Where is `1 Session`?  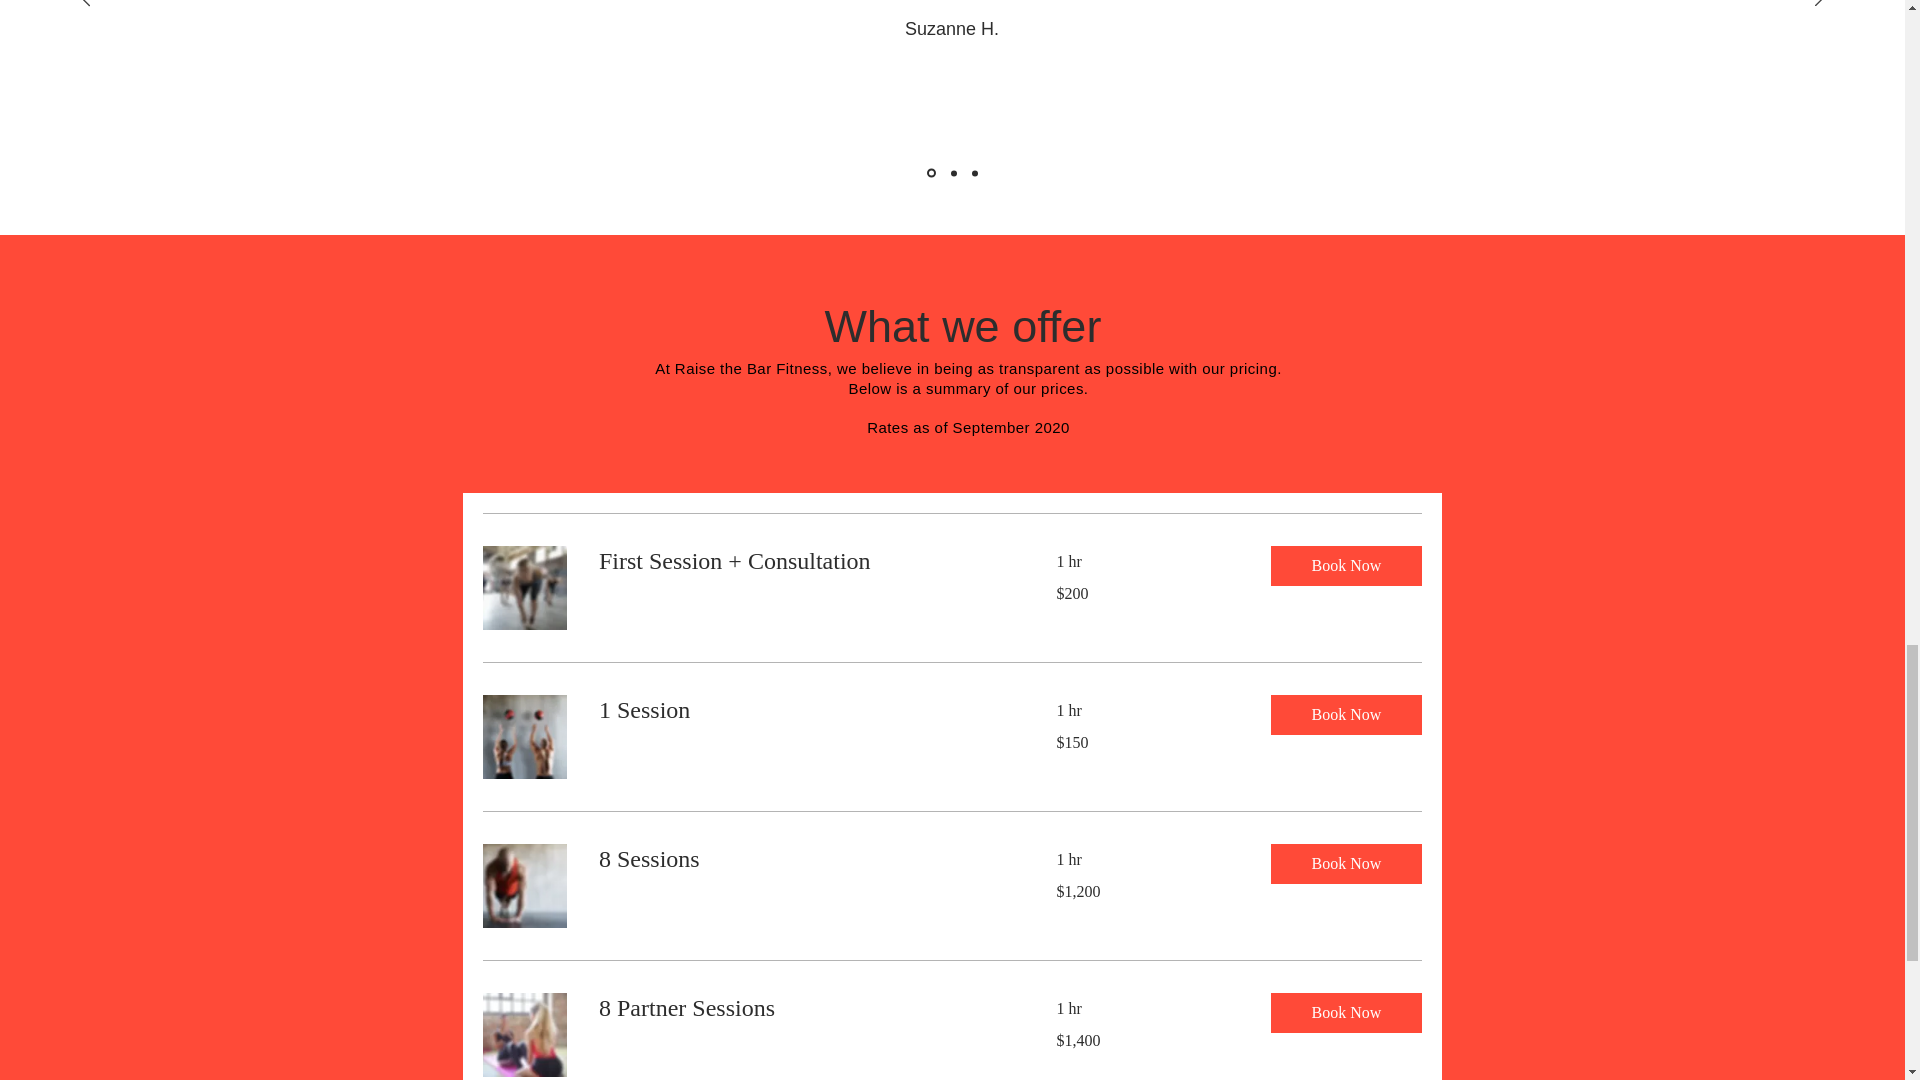 1 Session is located at coordinates (802, 710).